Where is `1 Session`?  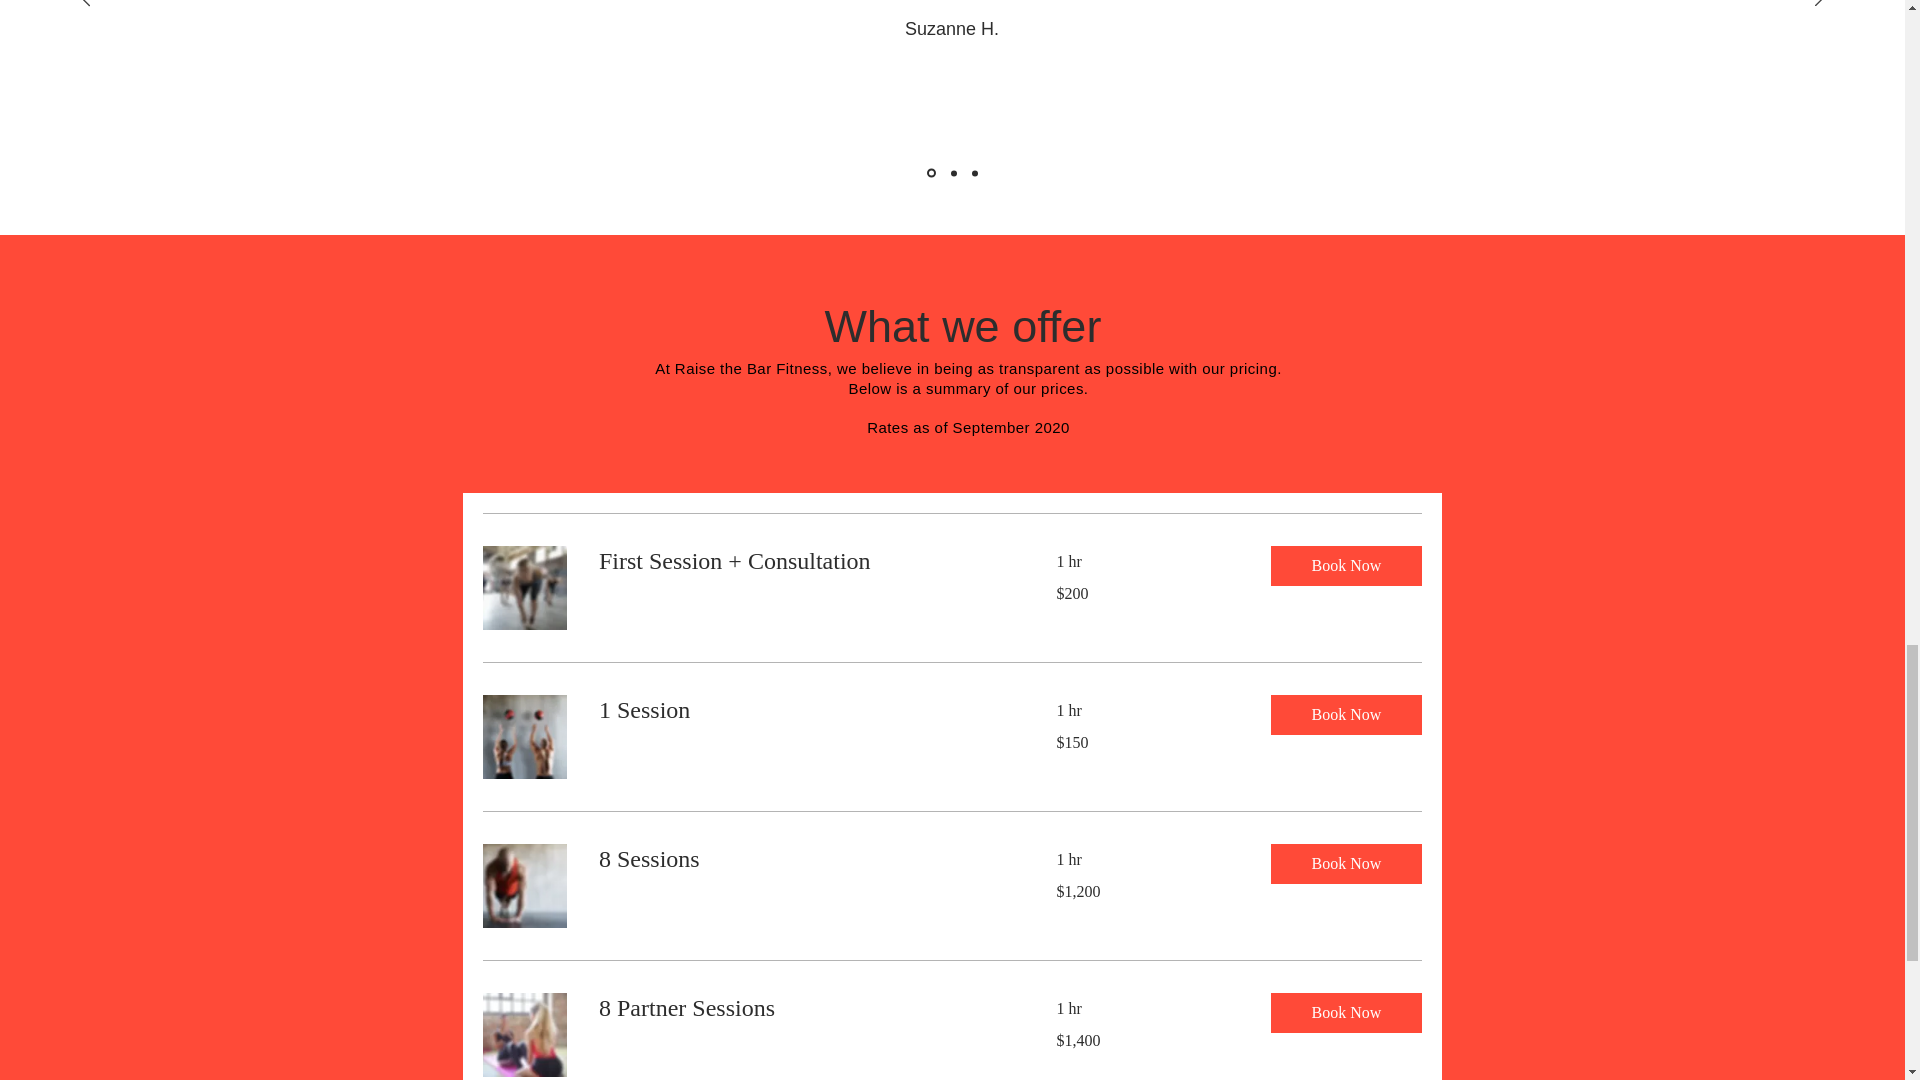 1 Session is located at coordinates (802, 710).